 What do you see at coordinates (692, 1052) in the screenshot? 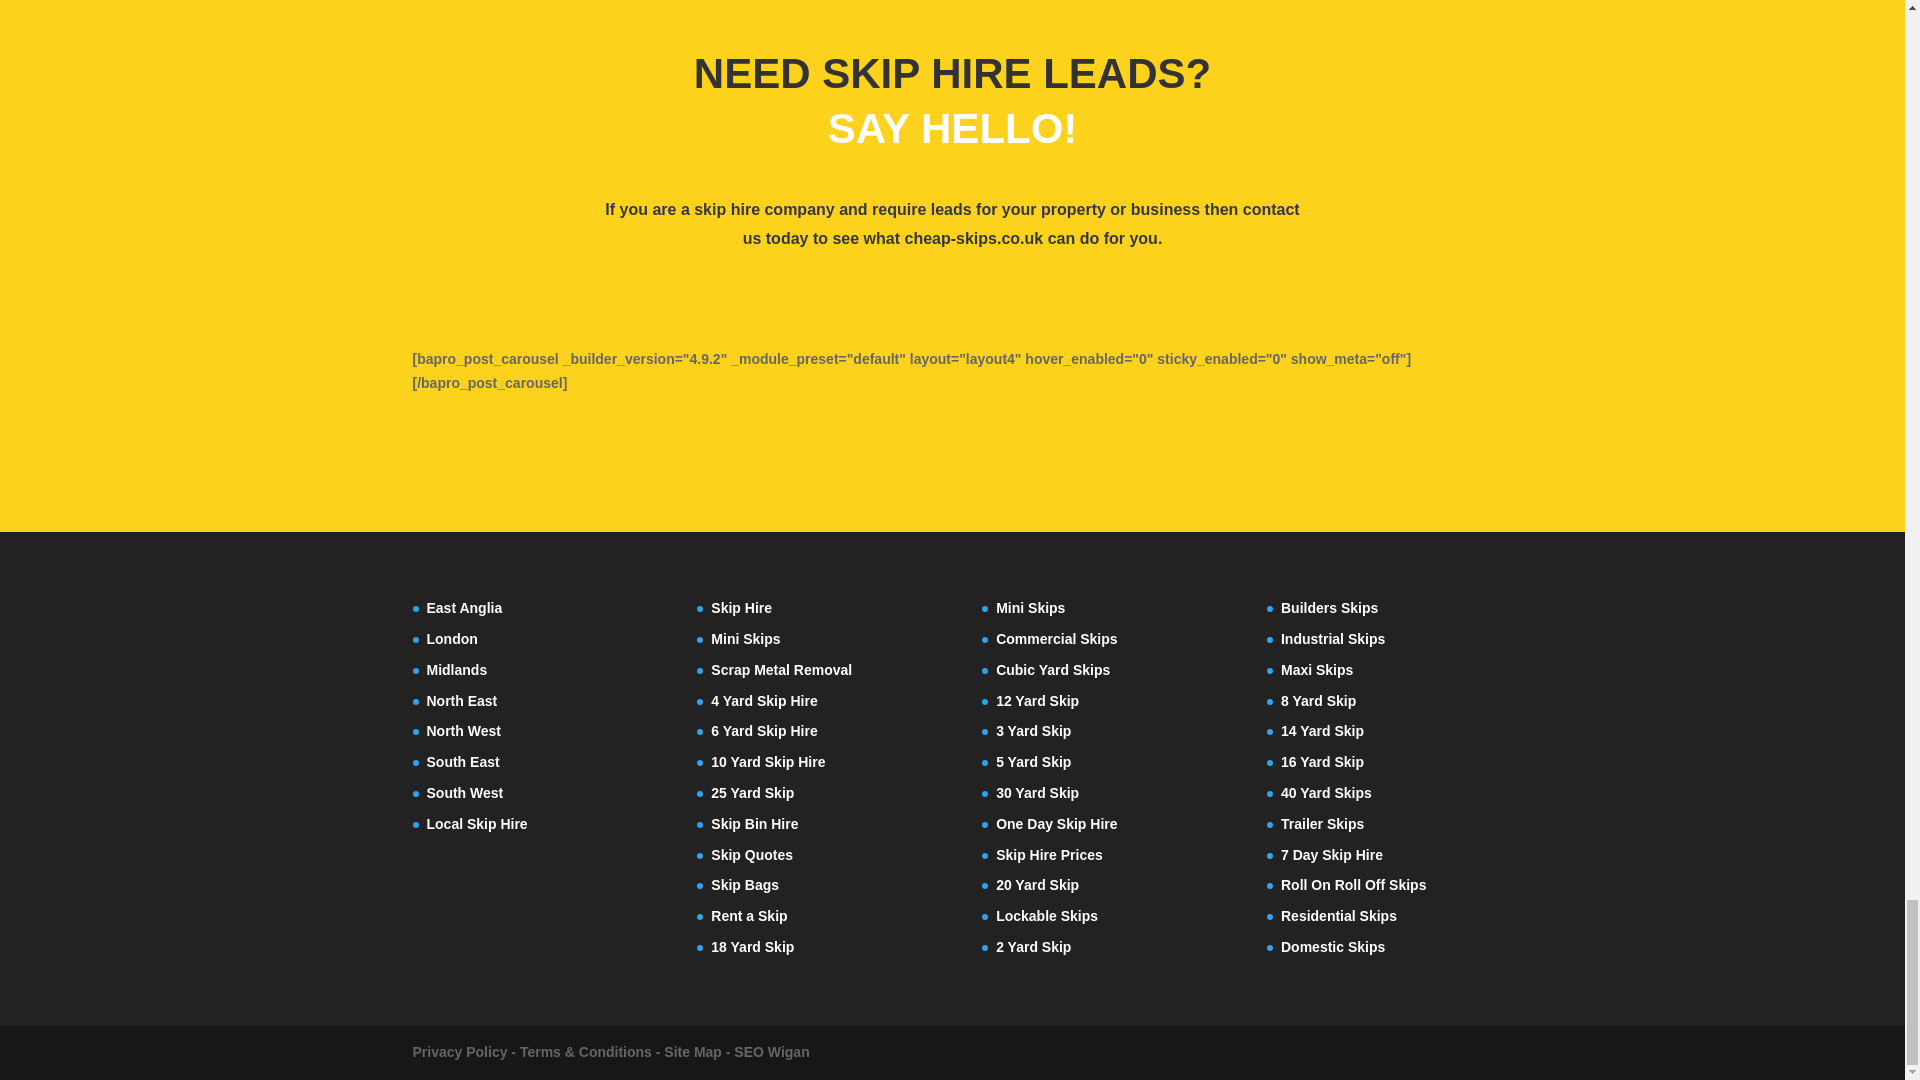
I see `Site Map` at bounding box center [692, 1052].